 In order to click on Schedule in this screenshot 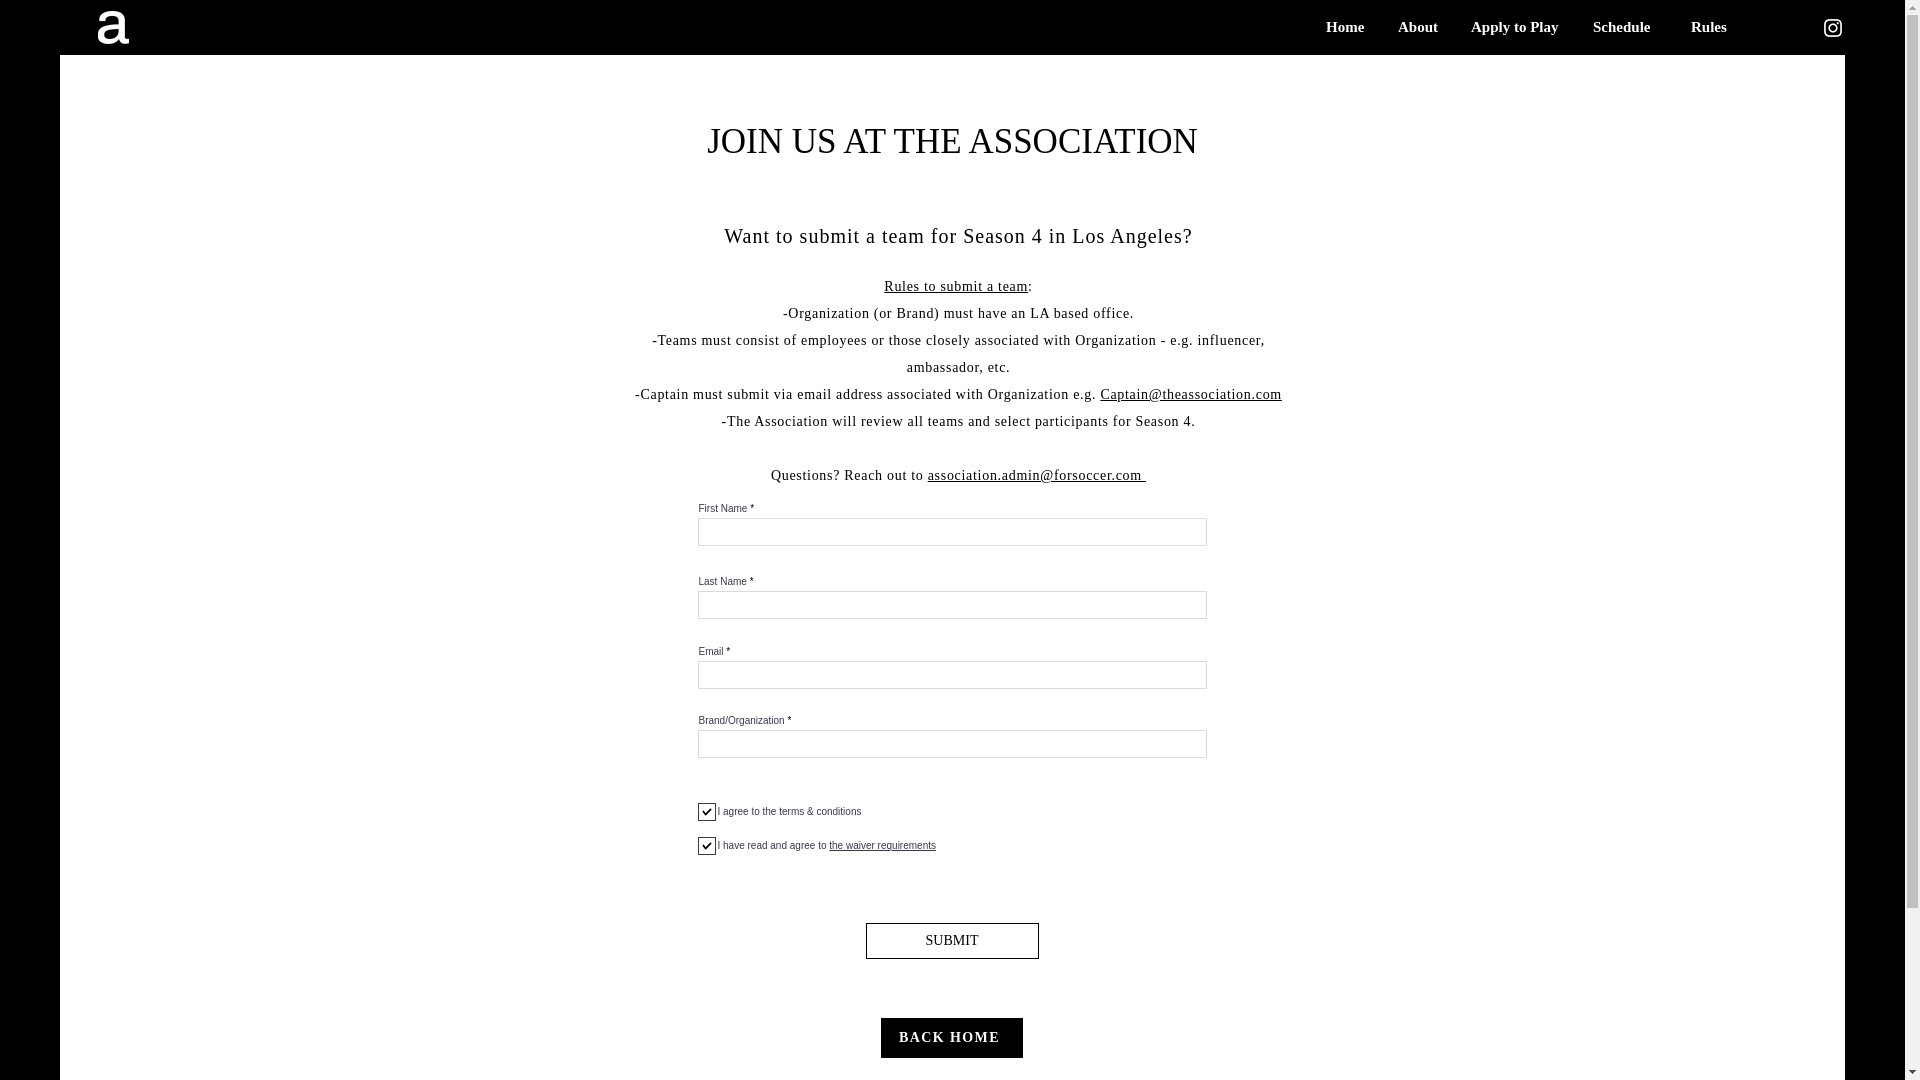, I will do `click(1627, 26)`.